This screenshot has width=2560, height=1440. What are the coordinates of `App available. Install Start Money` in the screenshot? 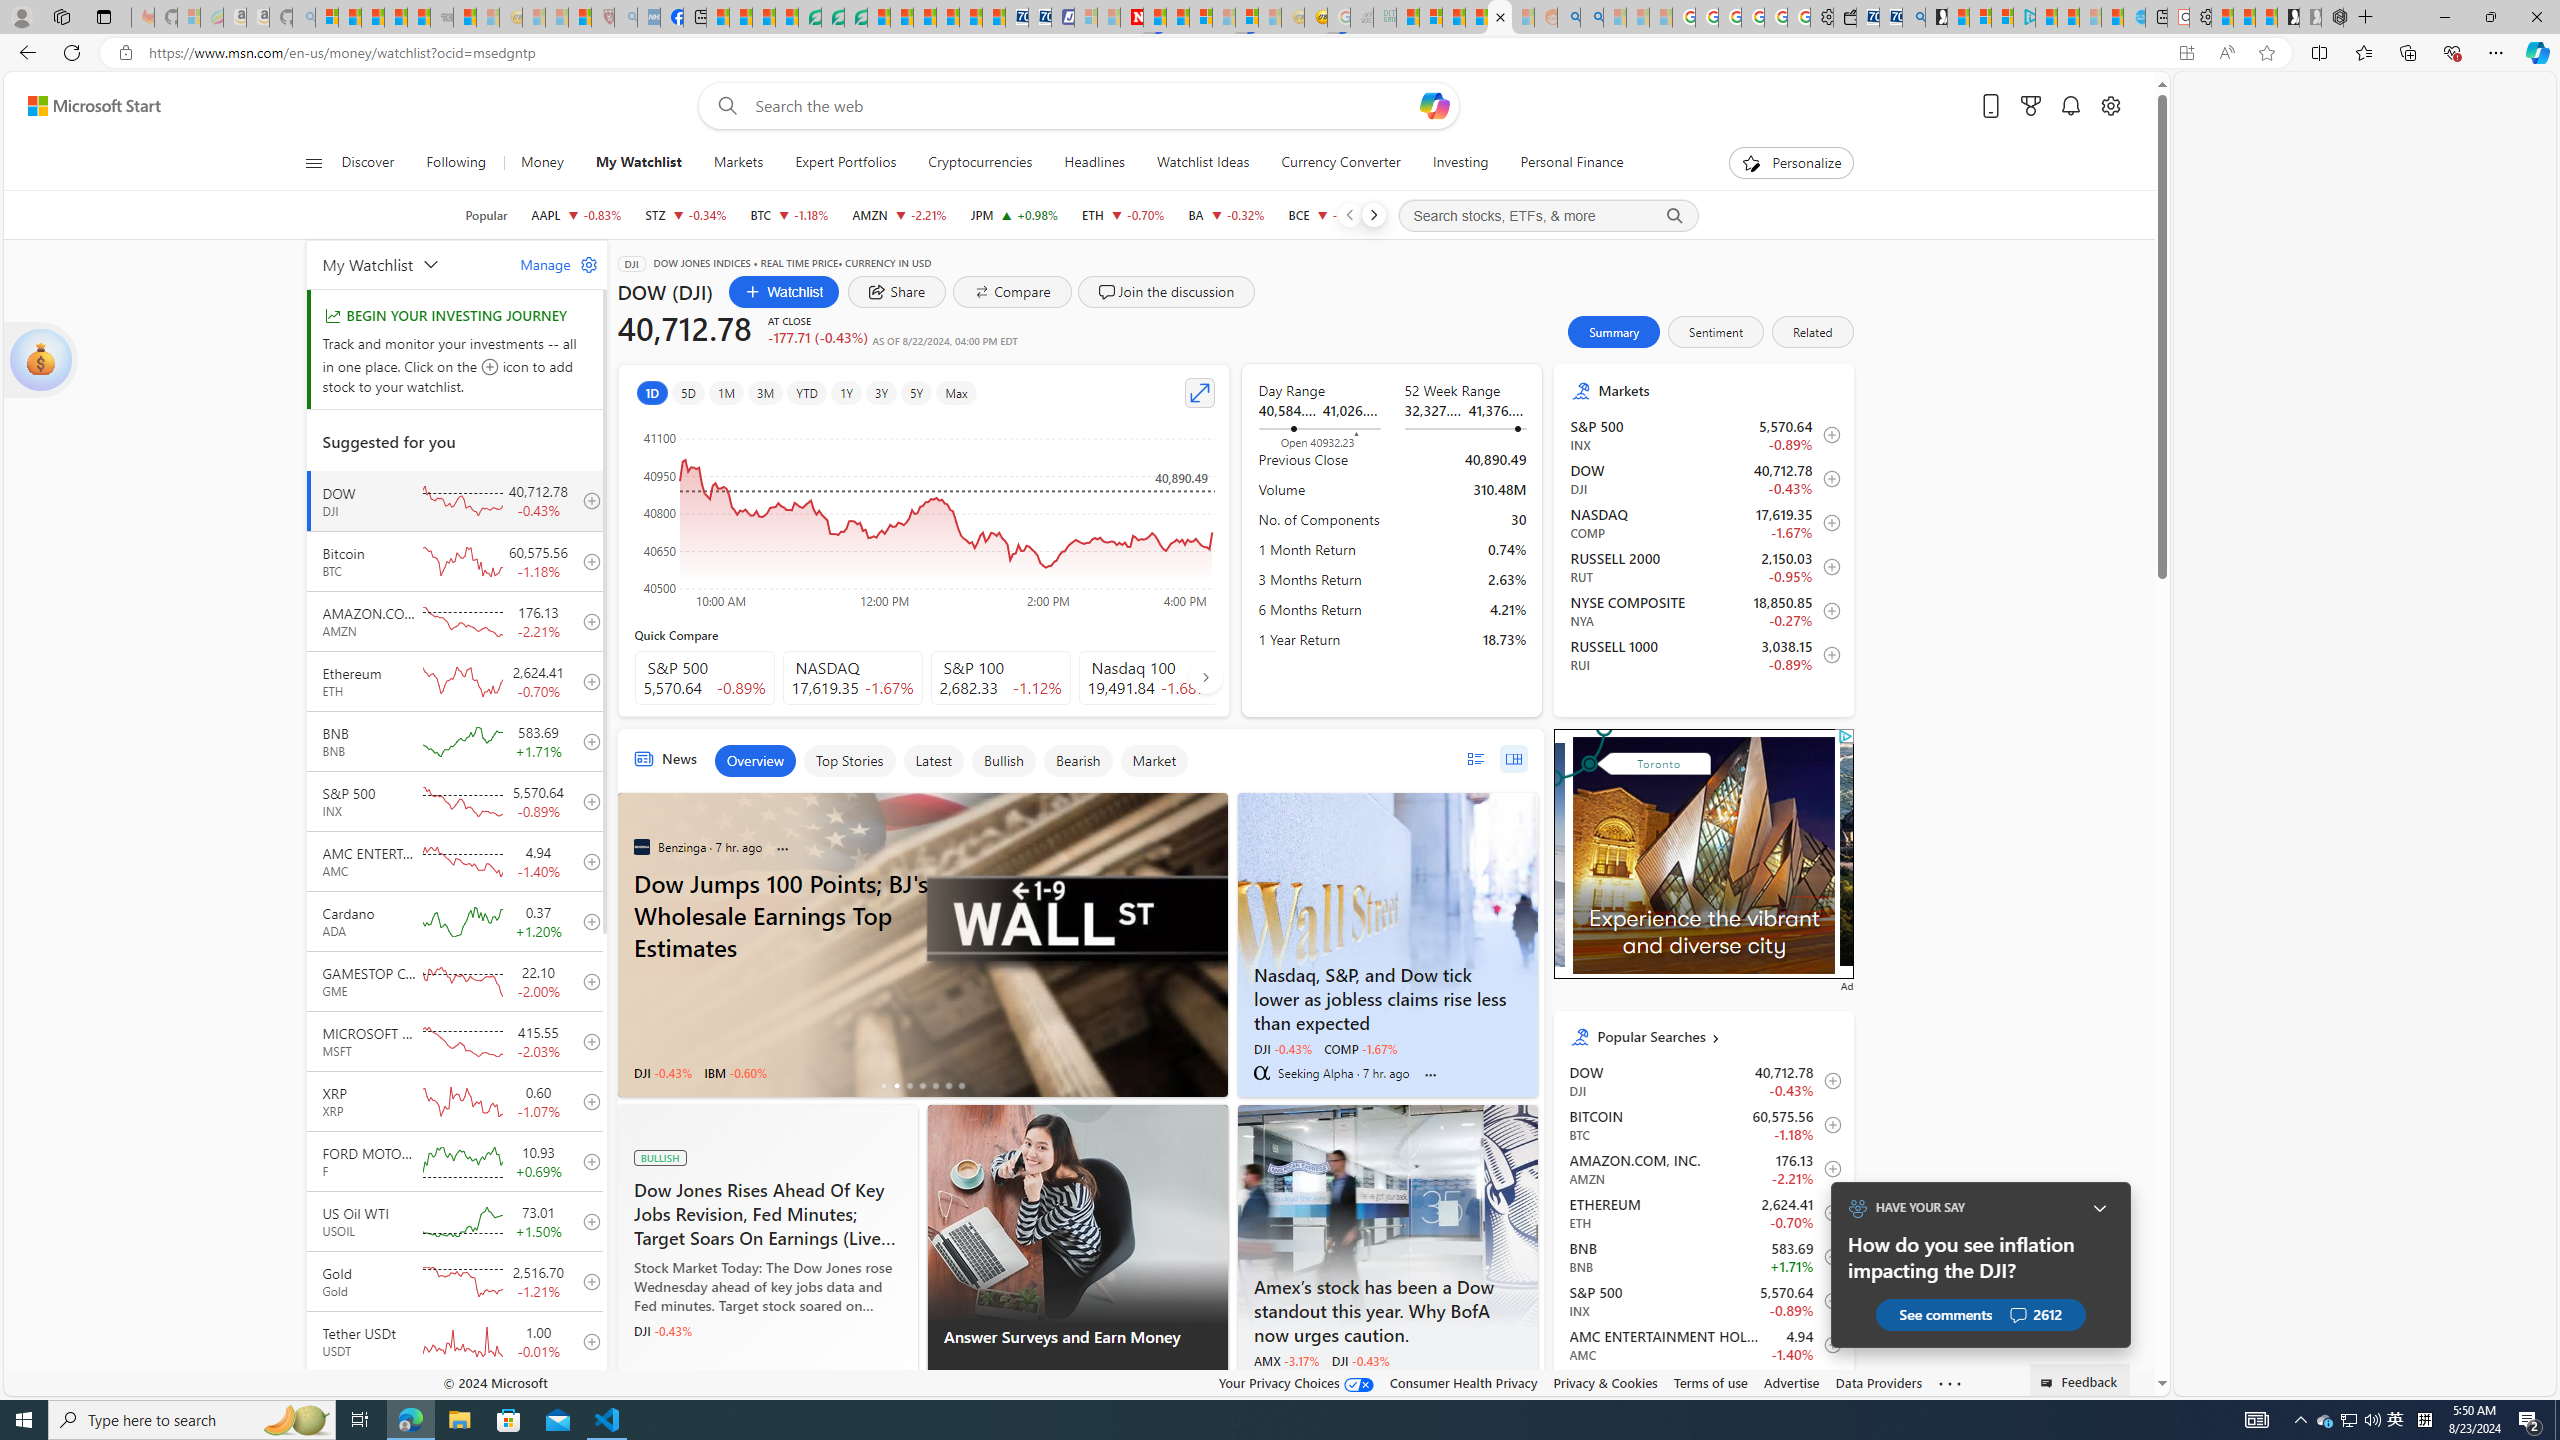 It's located at (2186, 53).